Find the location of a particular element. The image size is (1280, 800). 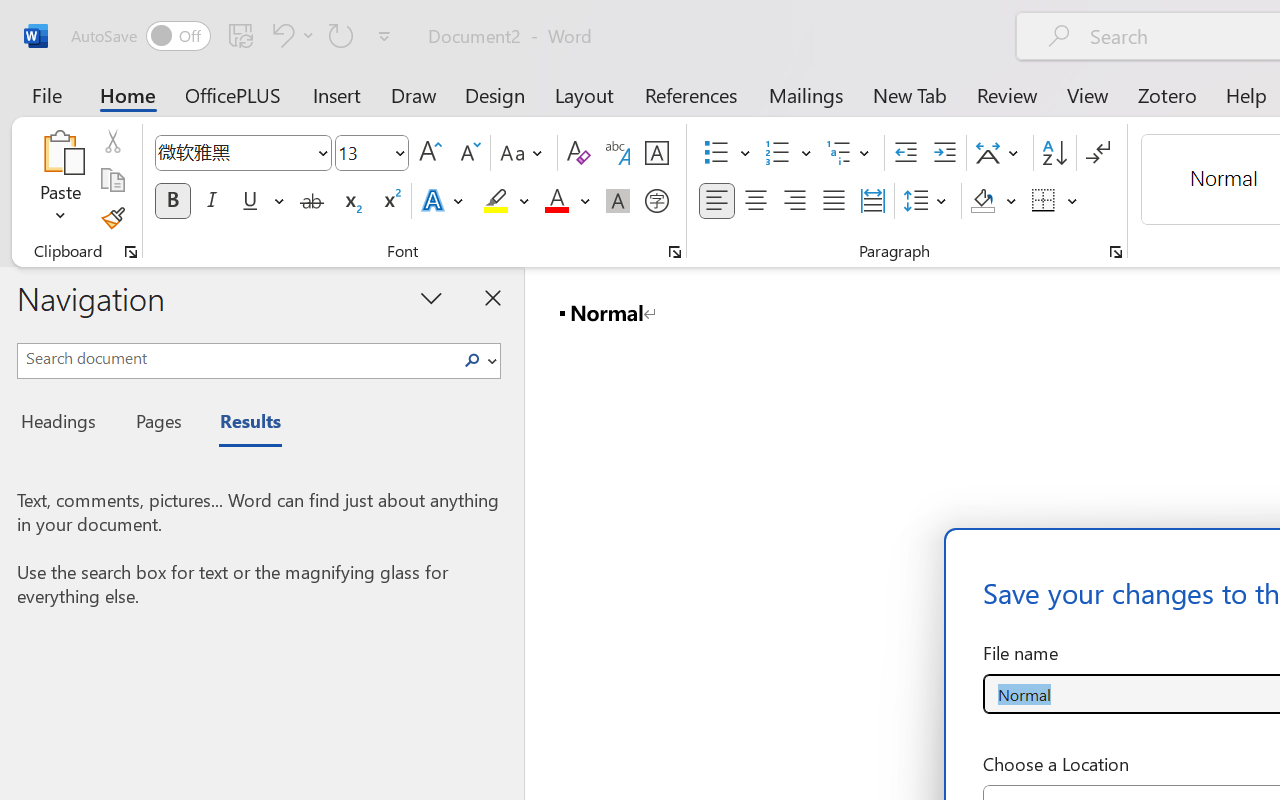

Grow Font is located at coordinates (430, 153).